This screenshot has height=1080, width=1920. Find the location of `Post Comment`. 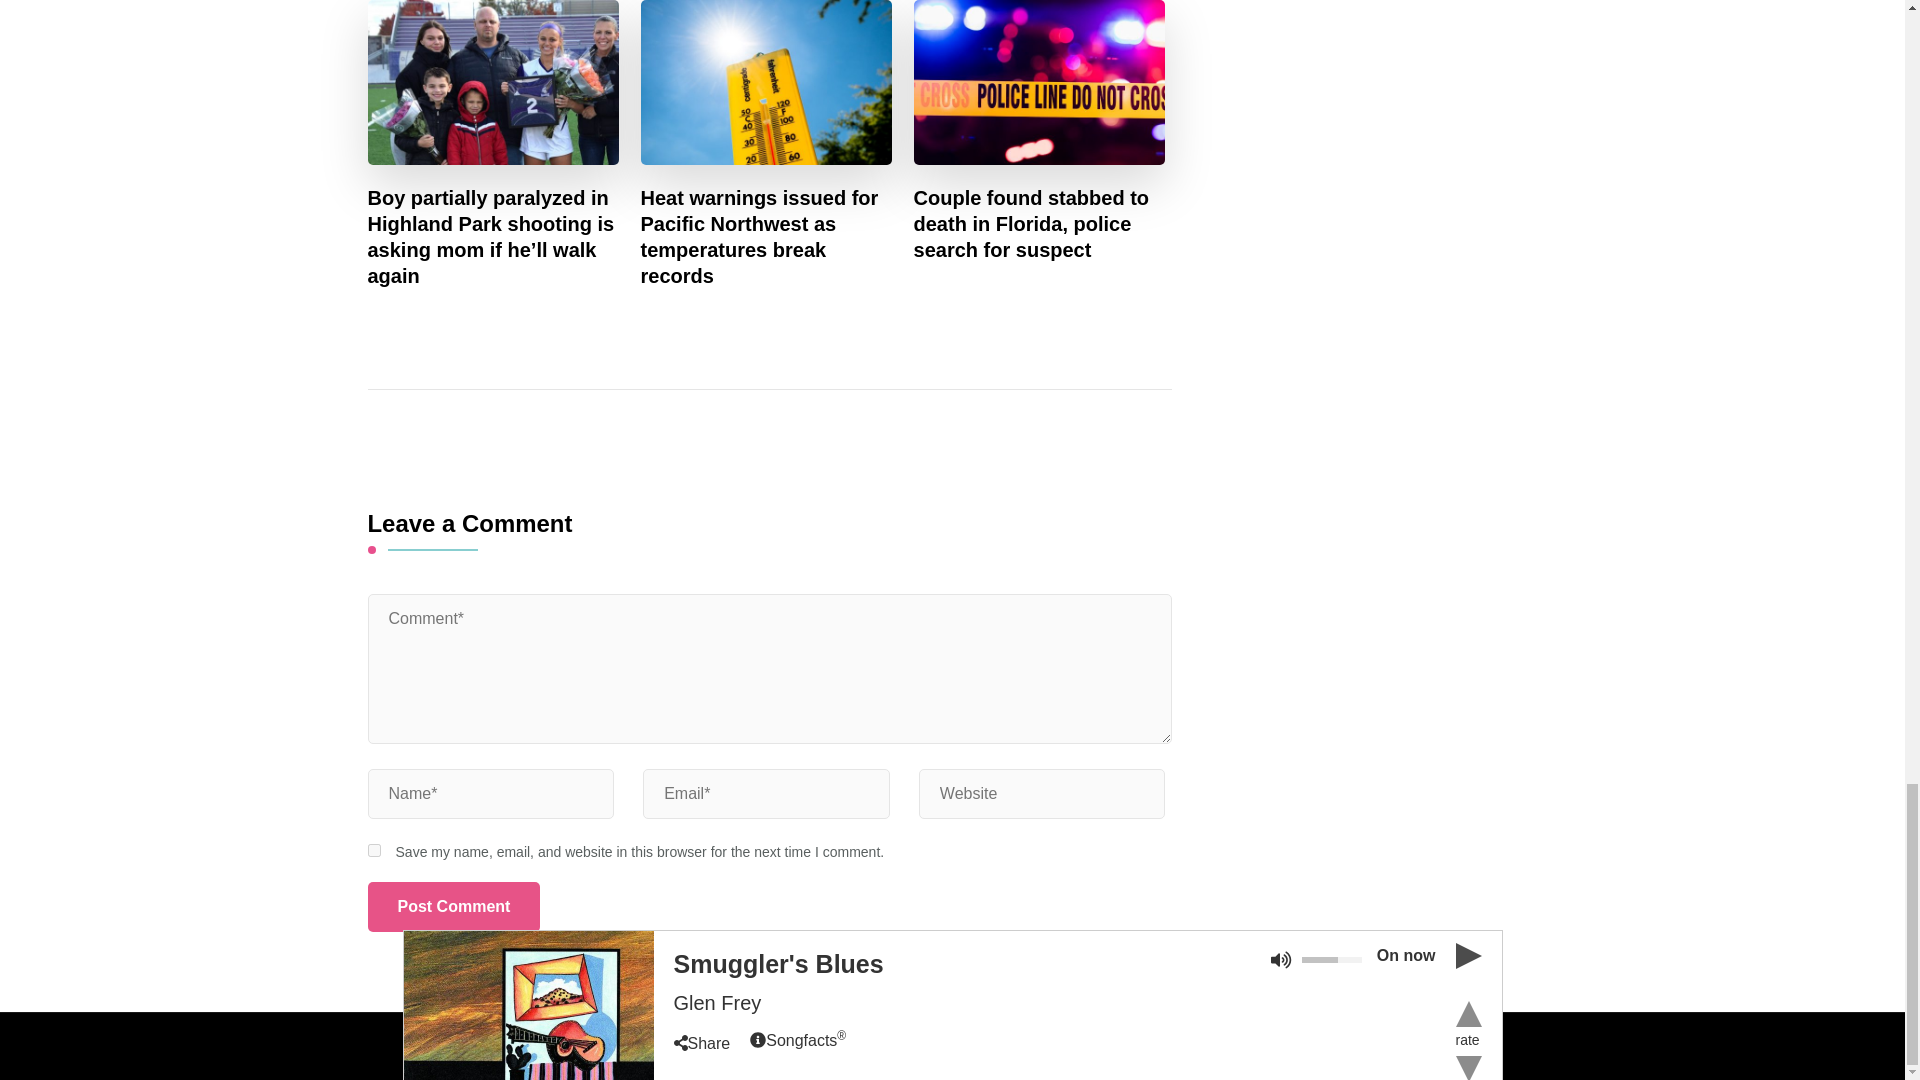

Post Comment is located at coordinates (454, 907).